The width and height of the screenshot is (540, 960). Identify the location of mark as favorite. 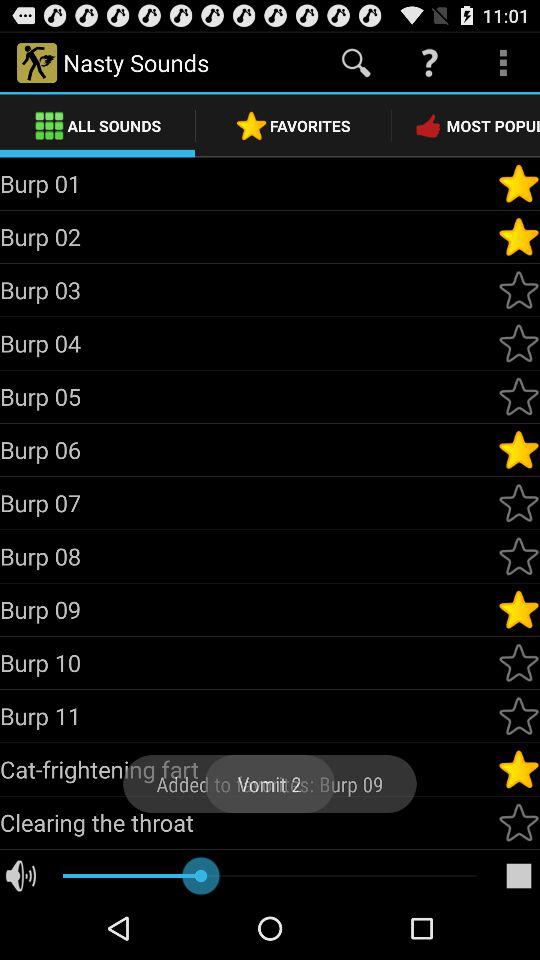
(519, 237).